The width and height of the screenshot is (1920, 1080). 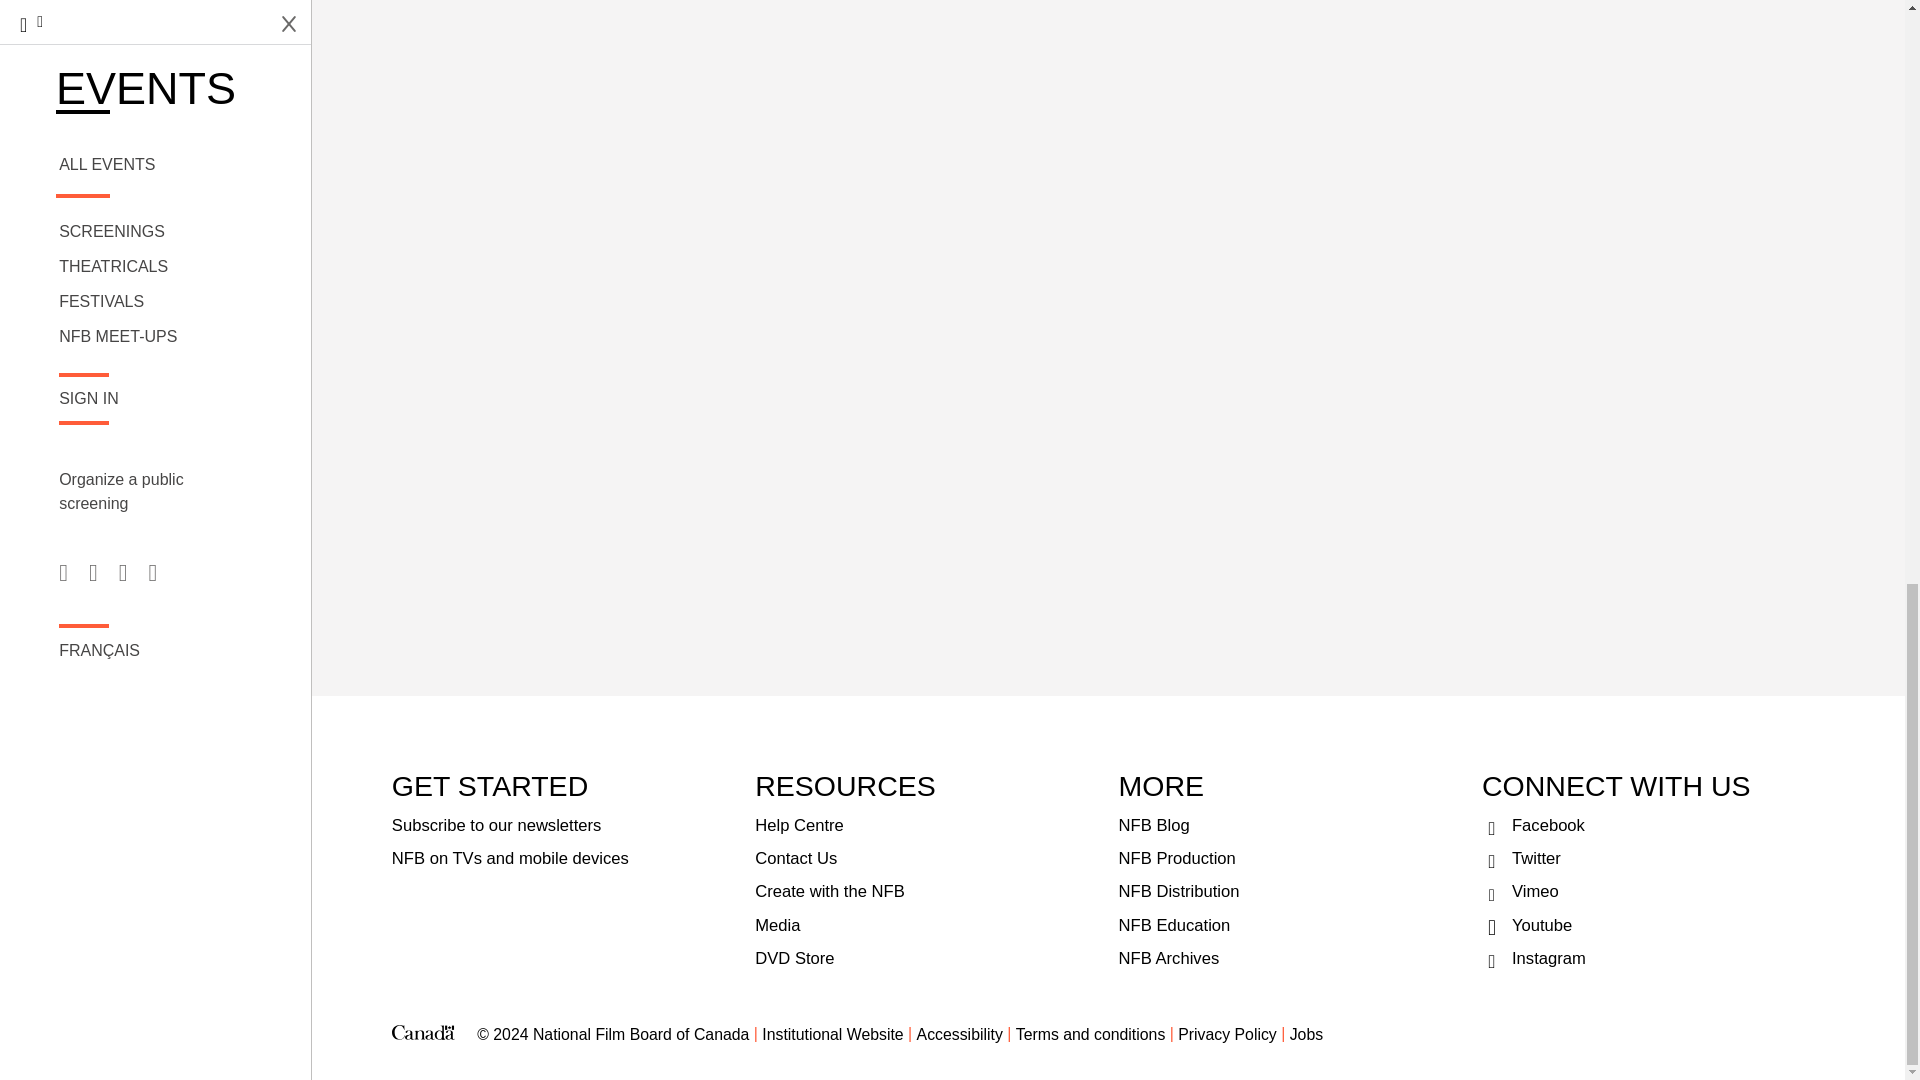 What do you see at coordinates (926, 891) in the screenshot?
I see `Create with the NFB` at bounding box center [926, 891].